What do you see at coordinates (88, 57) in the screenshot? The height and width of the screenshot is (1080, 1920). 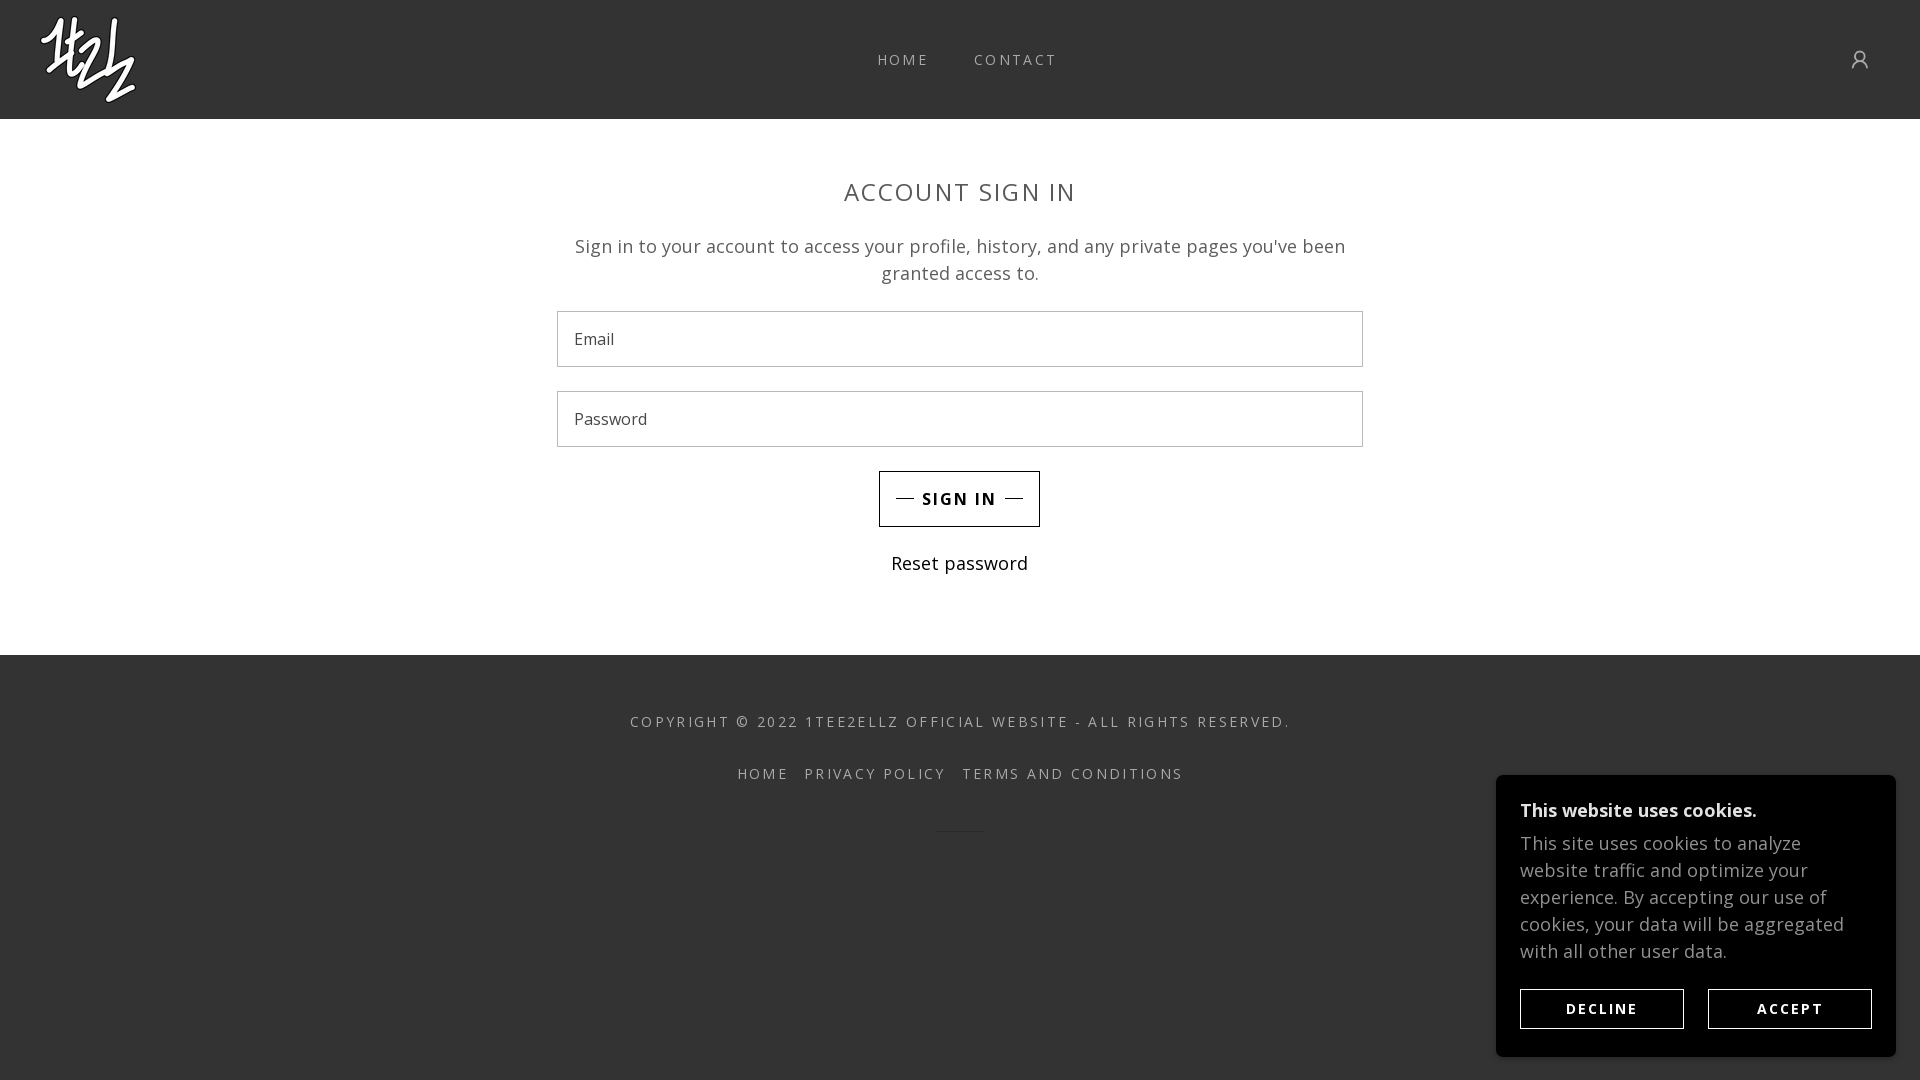 I see `1tee2ellz Official Website` at bounding box center [88, 57].